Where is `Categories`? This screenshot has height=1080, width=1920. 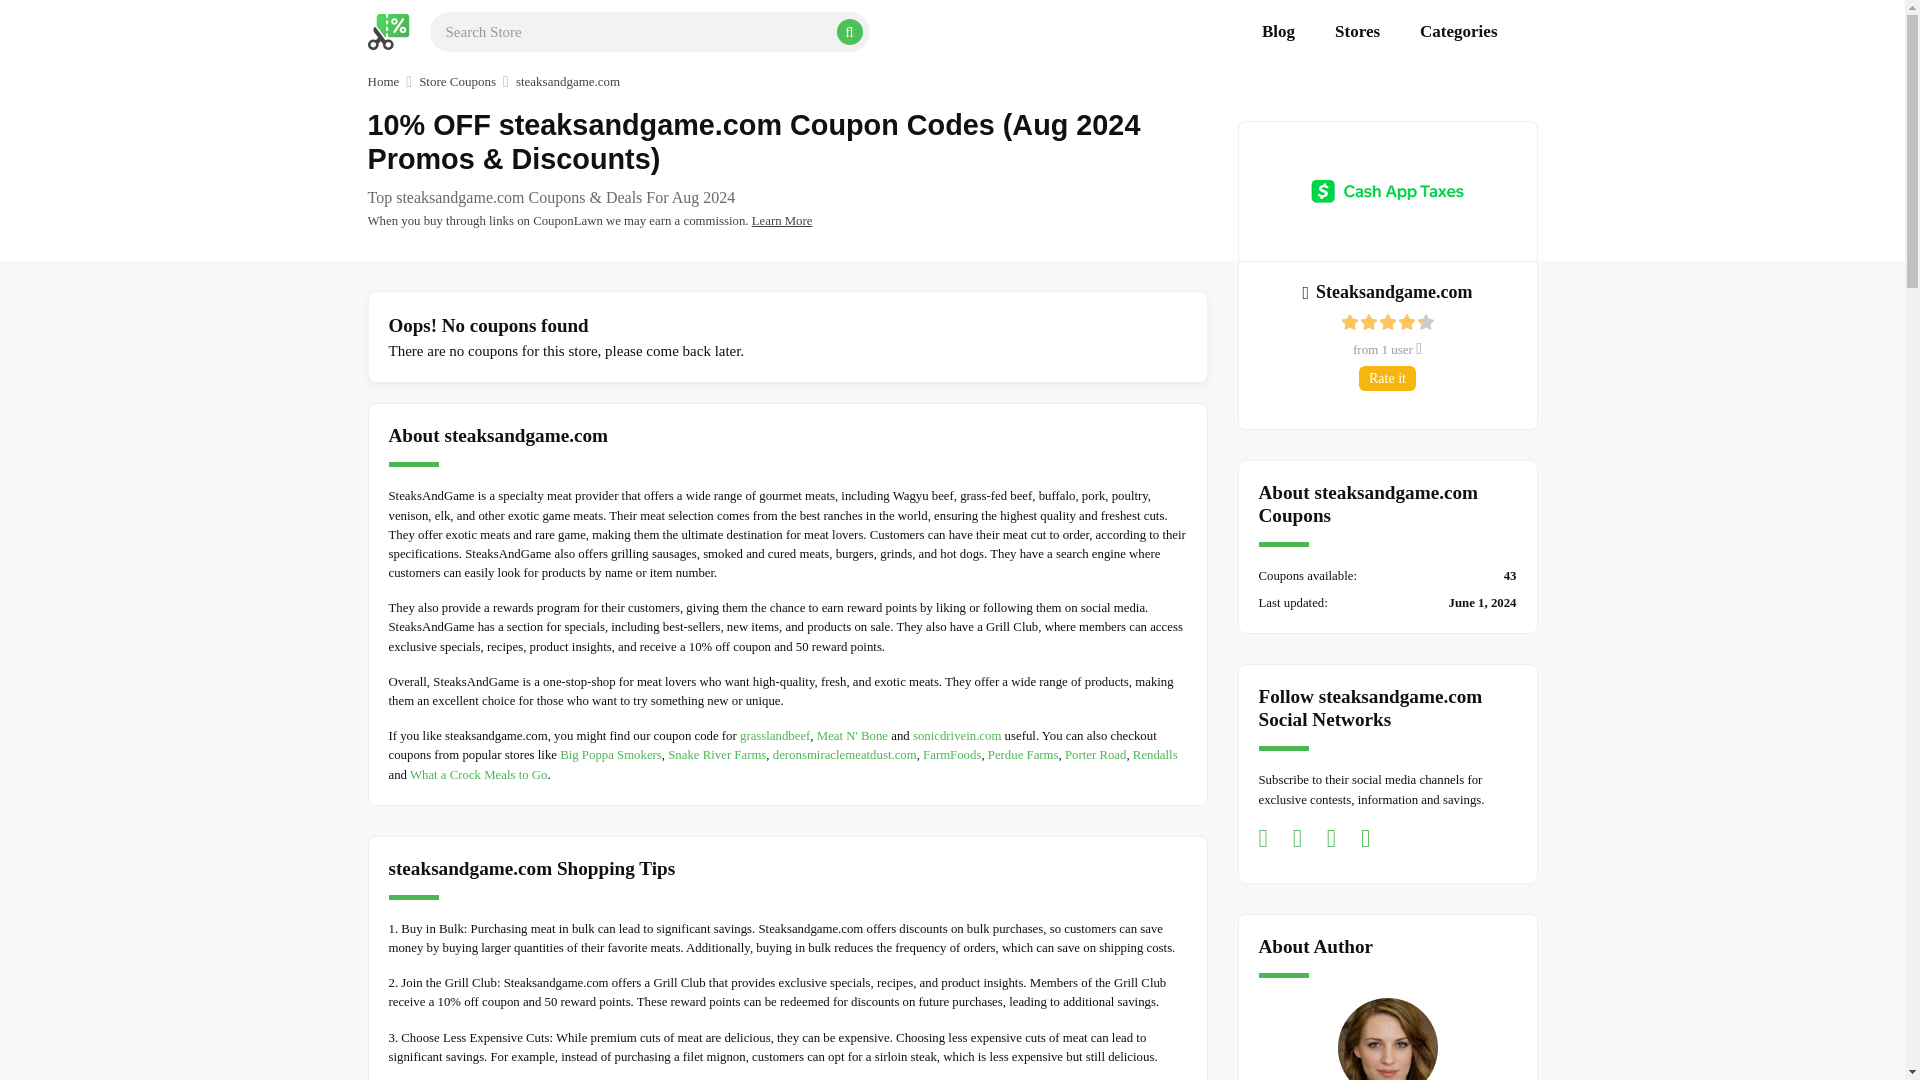 Categories is located at coordinates (1458, 32).